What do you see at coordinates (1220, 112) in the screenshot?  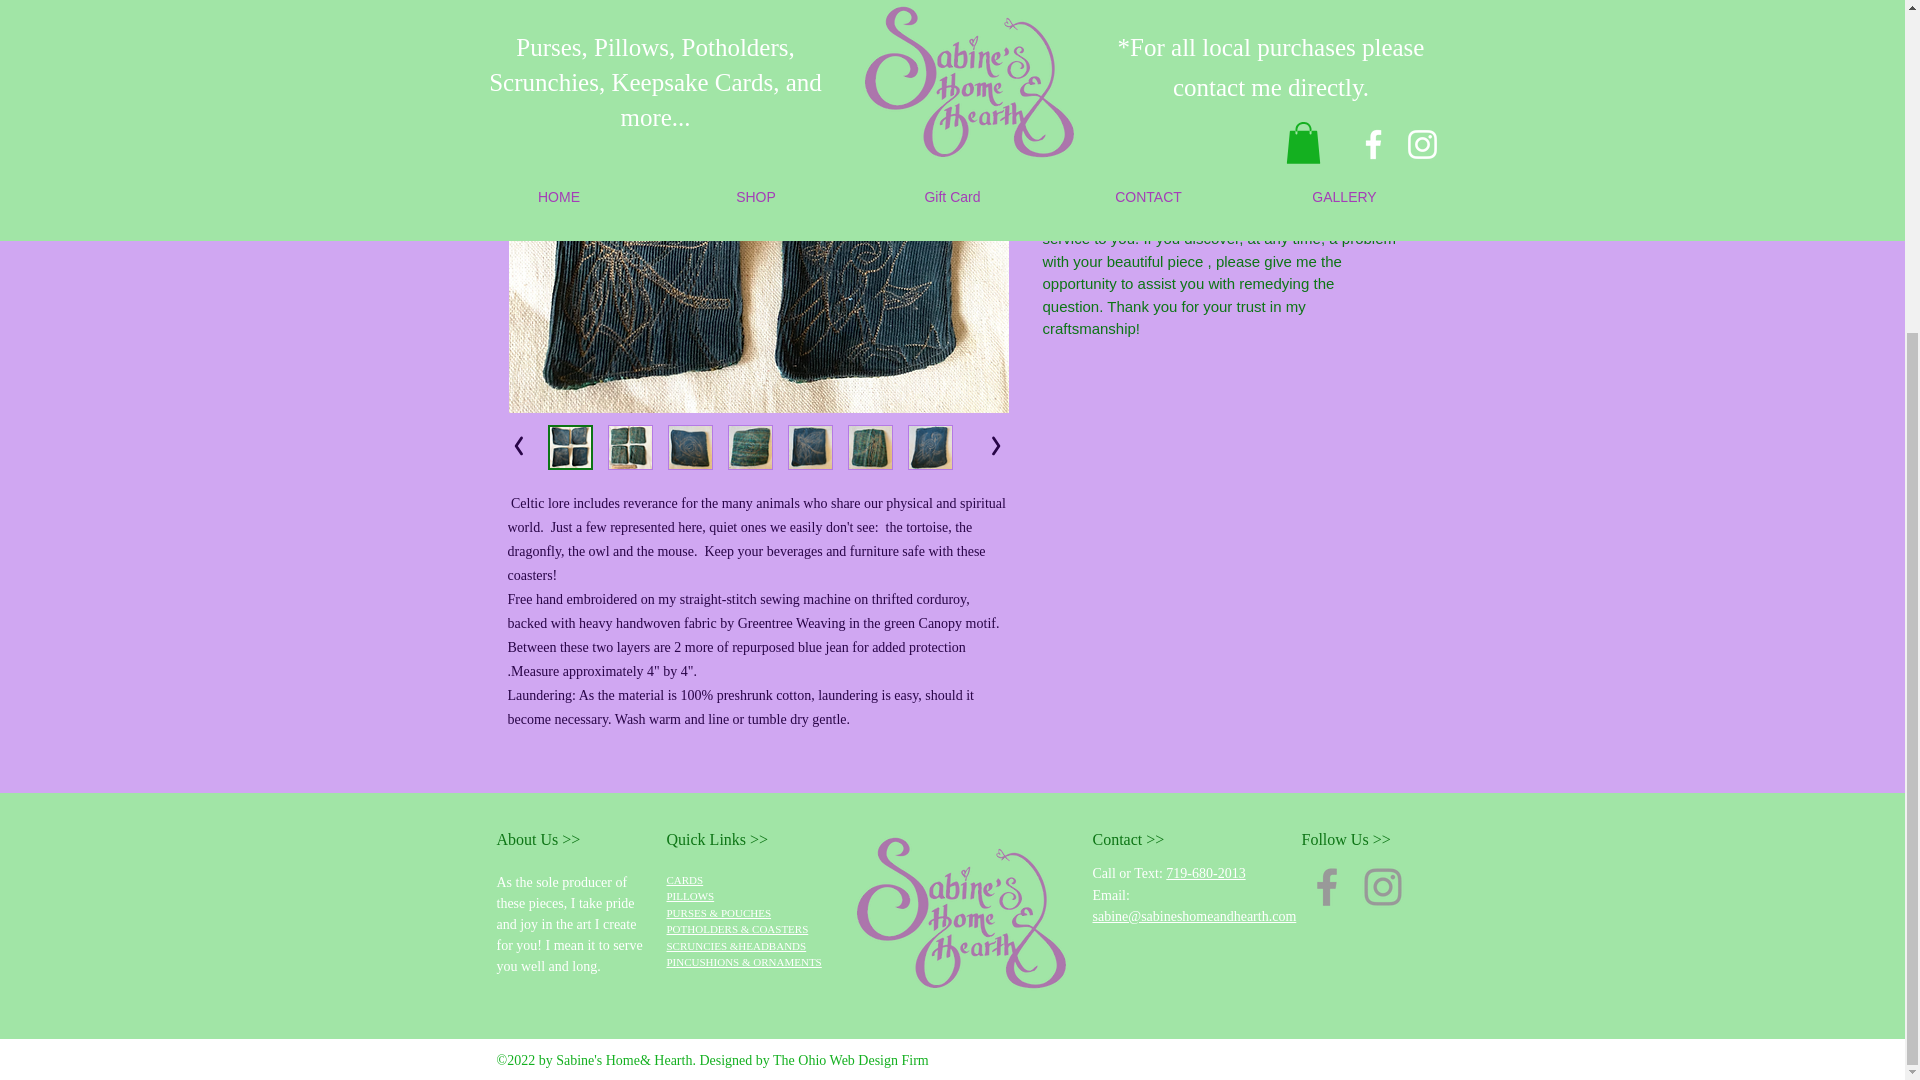 I see `Personal Guarantee` at bounding box center [1220, 112].